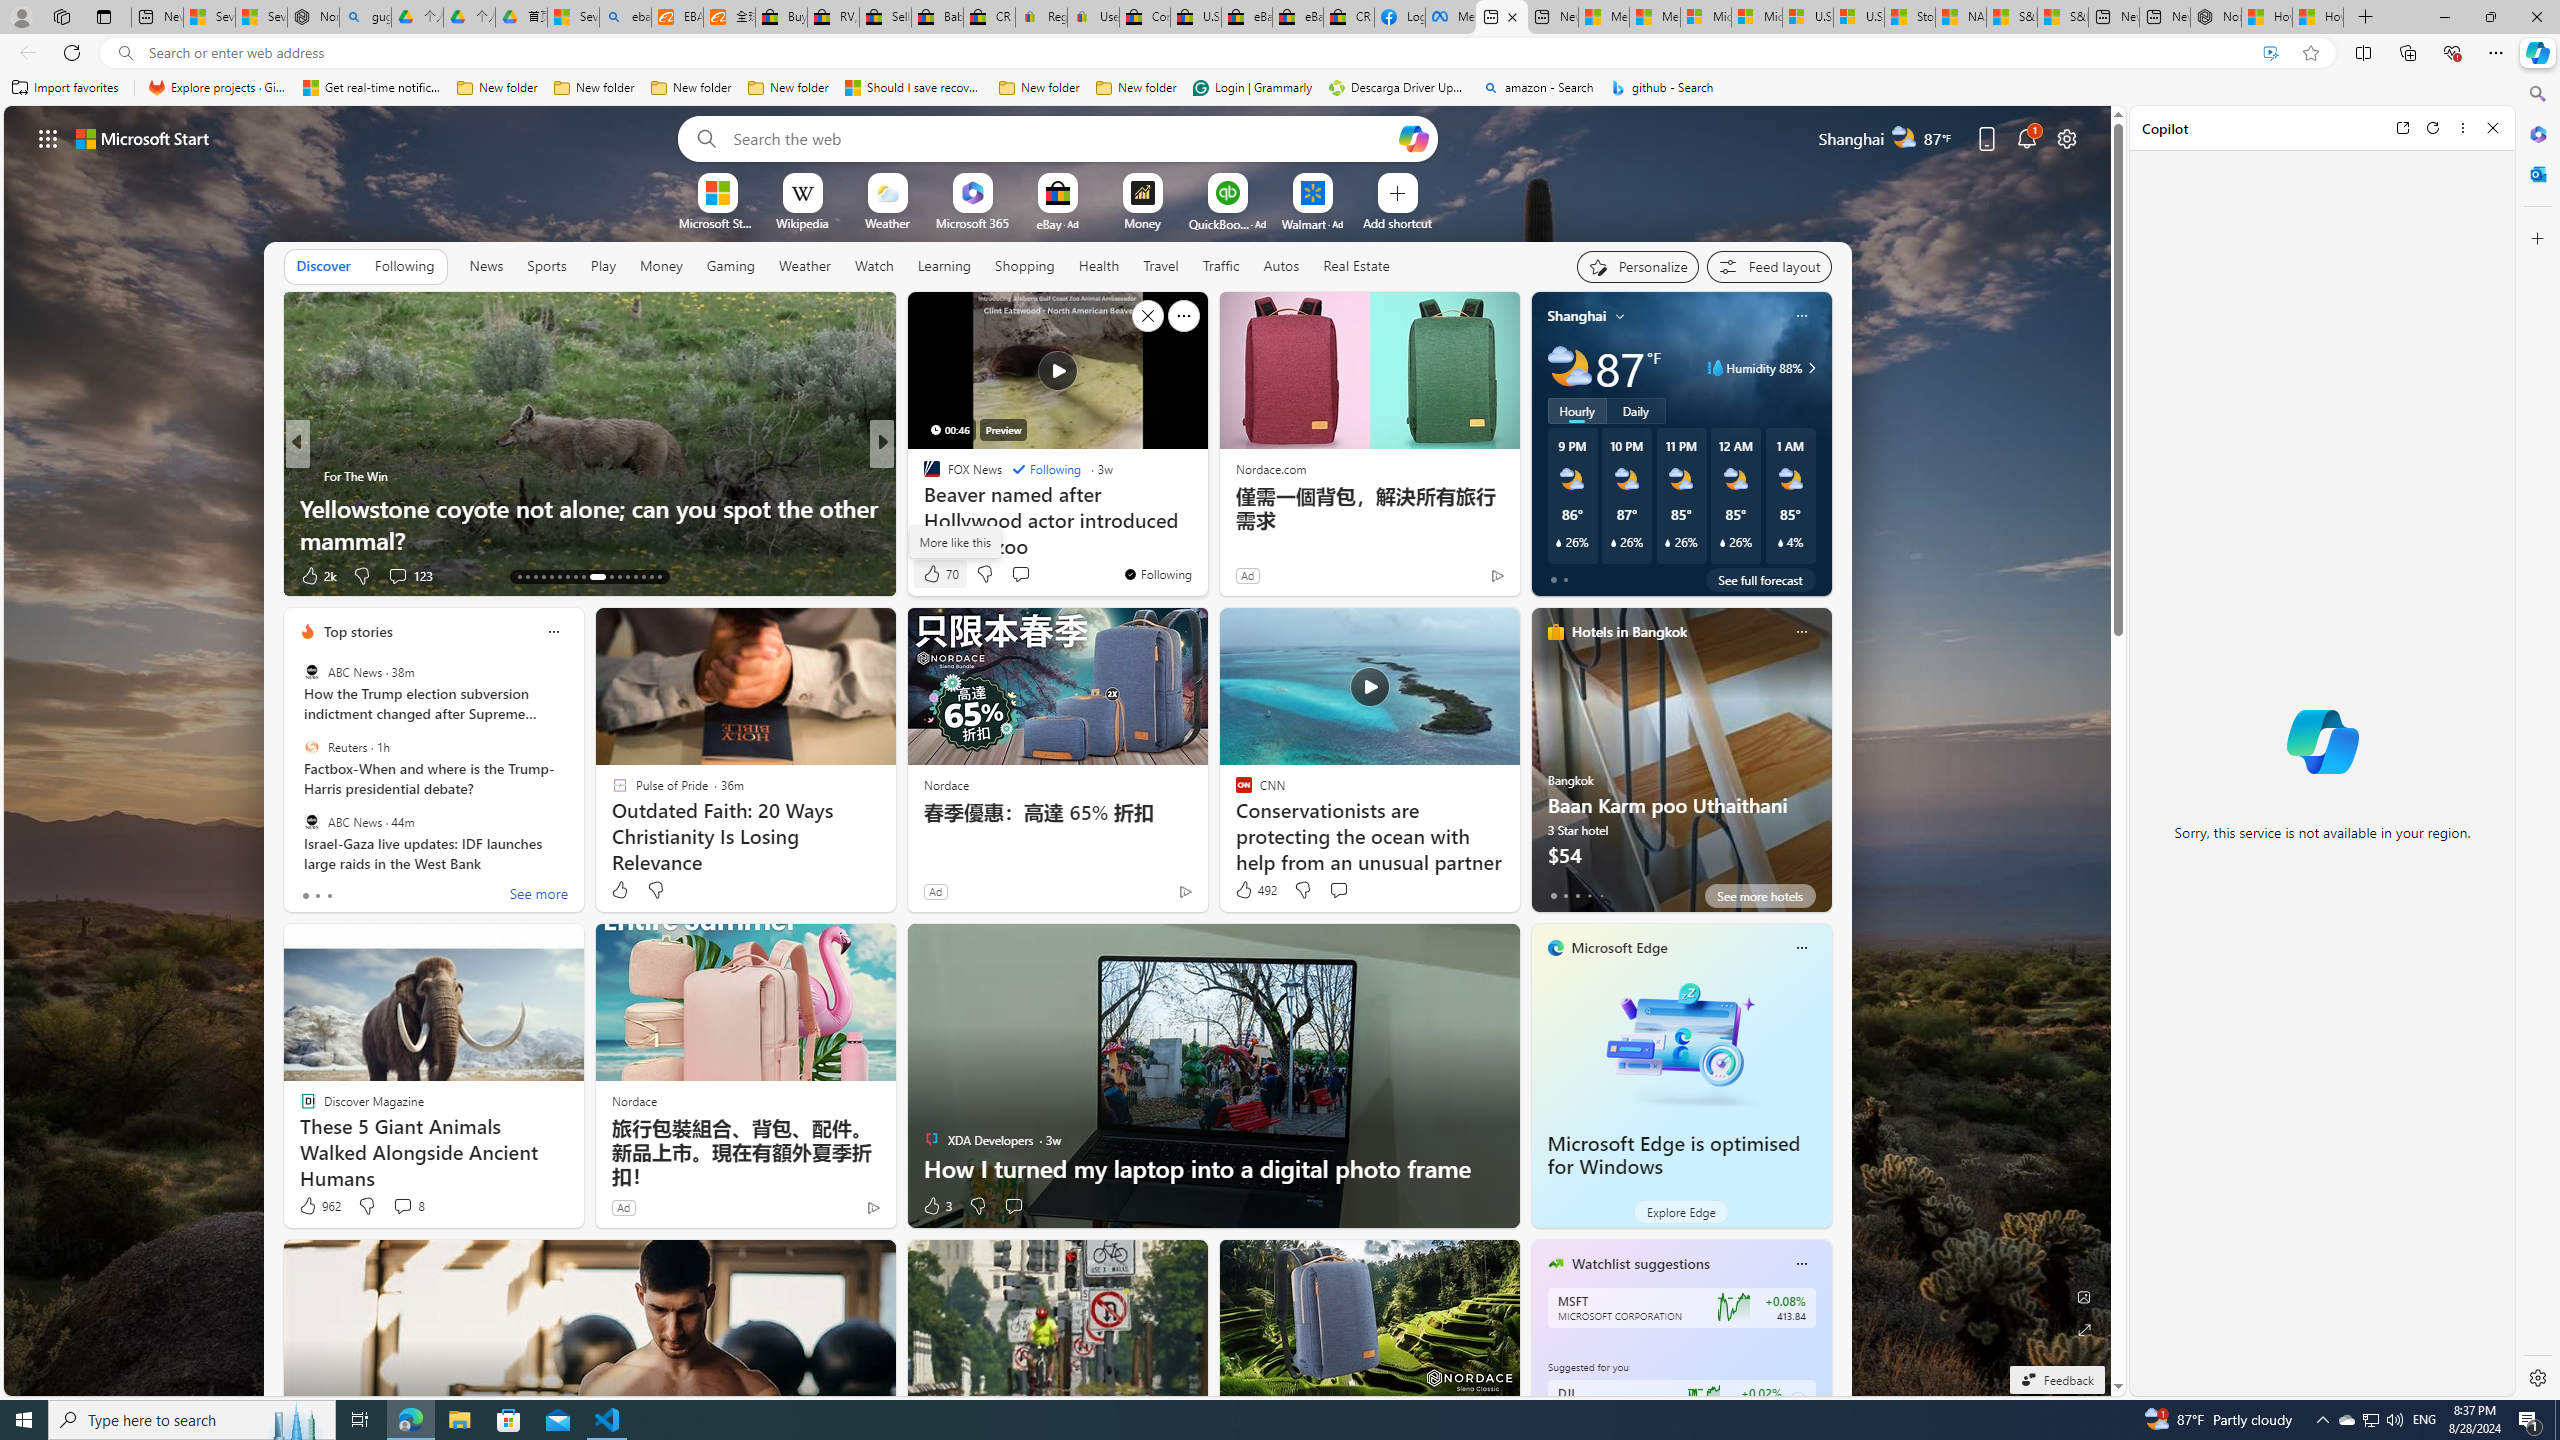 The height and width of the screenshot is (1440, 2560). I want to click on Hotels in Bangkok, so click(1629, 632).